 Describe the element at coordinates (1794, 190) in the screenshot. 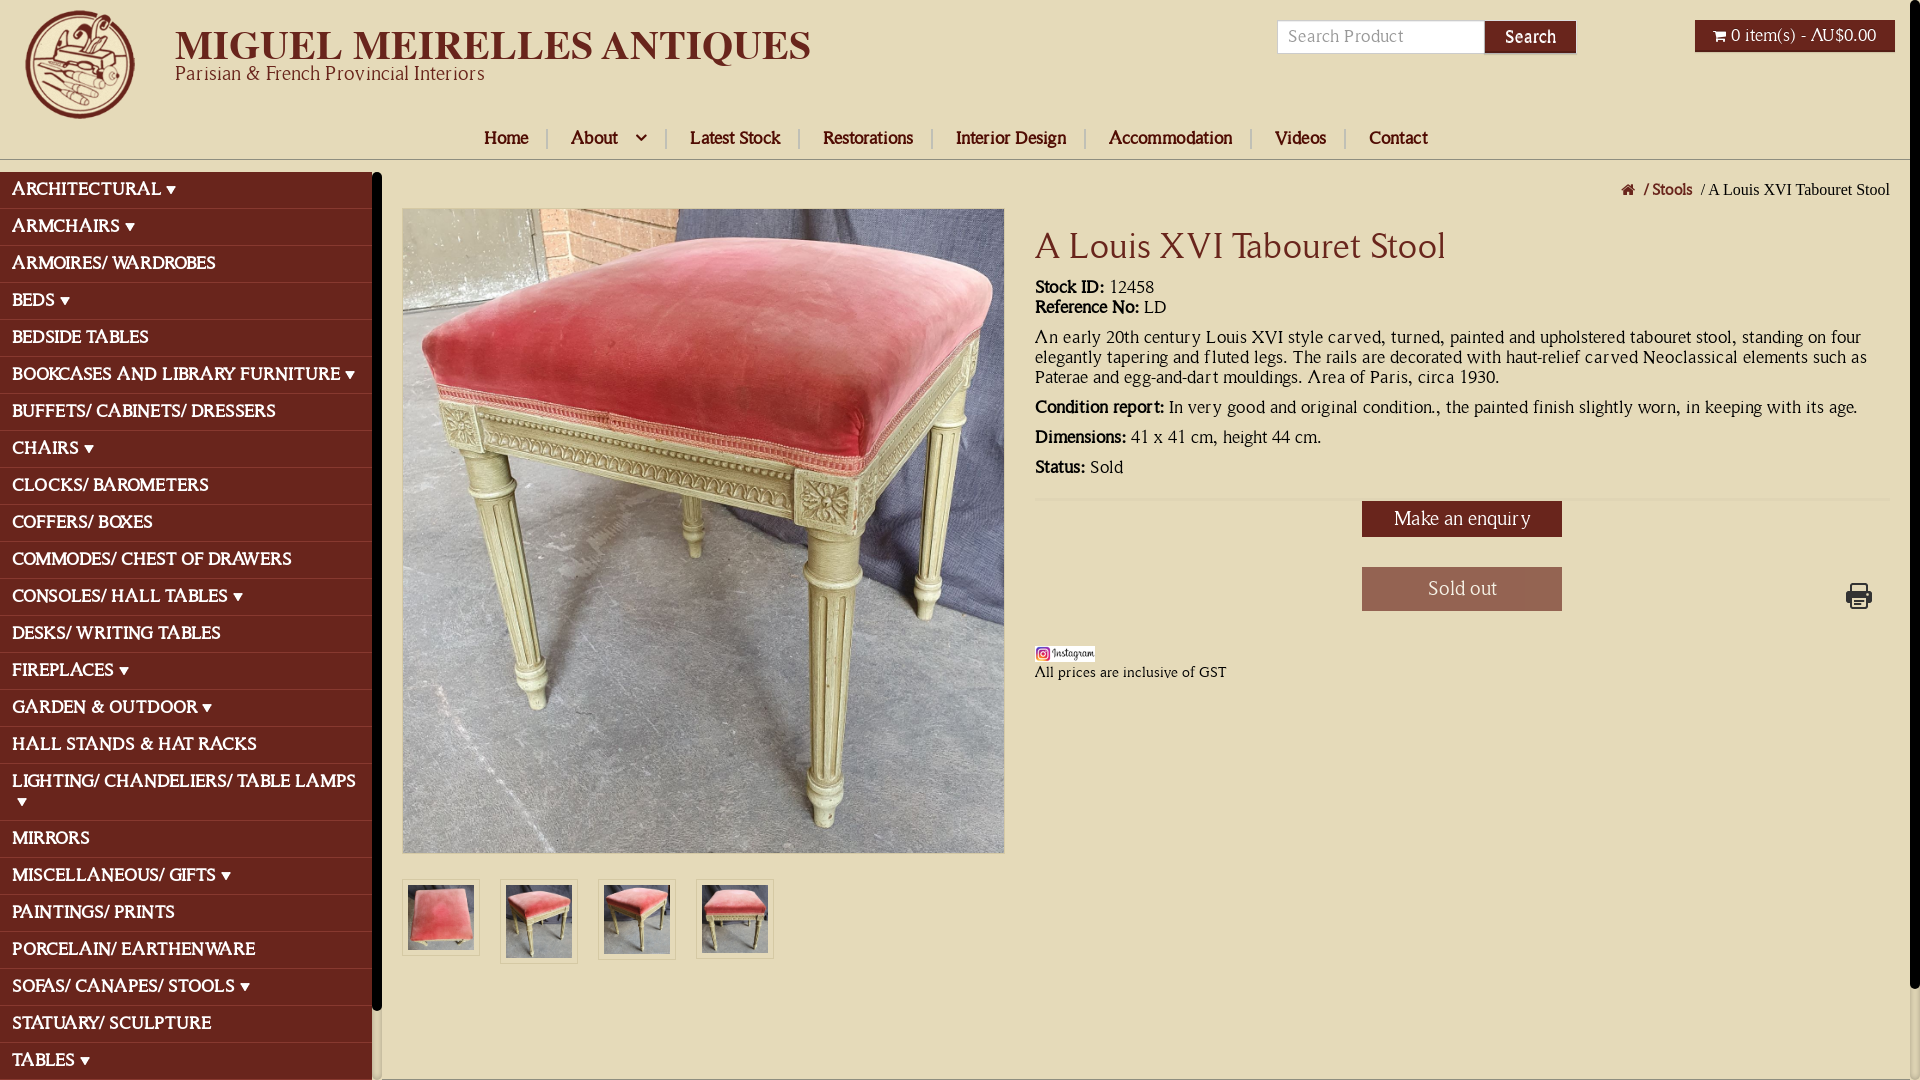

I see ` / A Louis XVI Tabouret Stool` at that location.